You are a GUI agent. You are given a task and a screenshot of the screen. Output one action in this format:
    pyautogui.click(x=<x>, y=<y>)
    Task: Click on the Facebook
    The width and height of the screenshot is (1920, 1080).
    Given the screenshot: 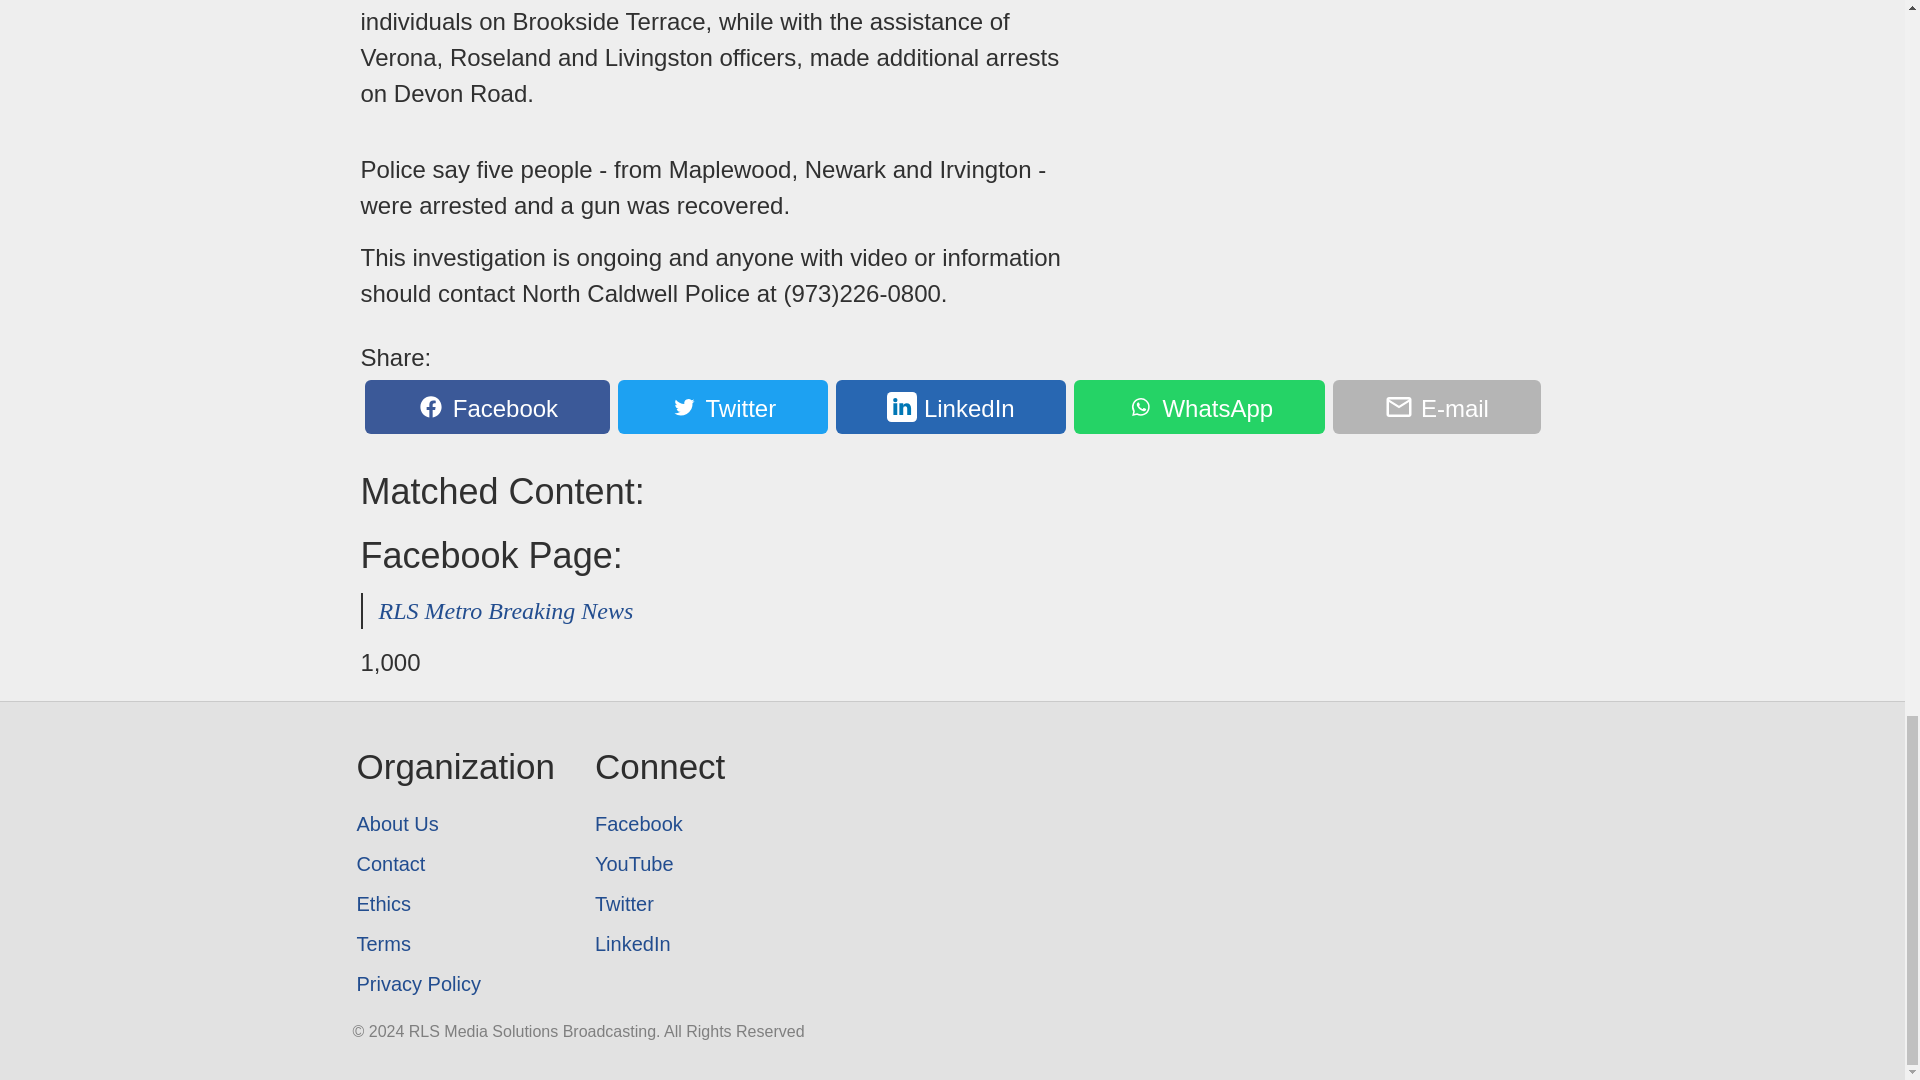 What is the action you would take?
    pyautogui.click(x=660, y=823)
    